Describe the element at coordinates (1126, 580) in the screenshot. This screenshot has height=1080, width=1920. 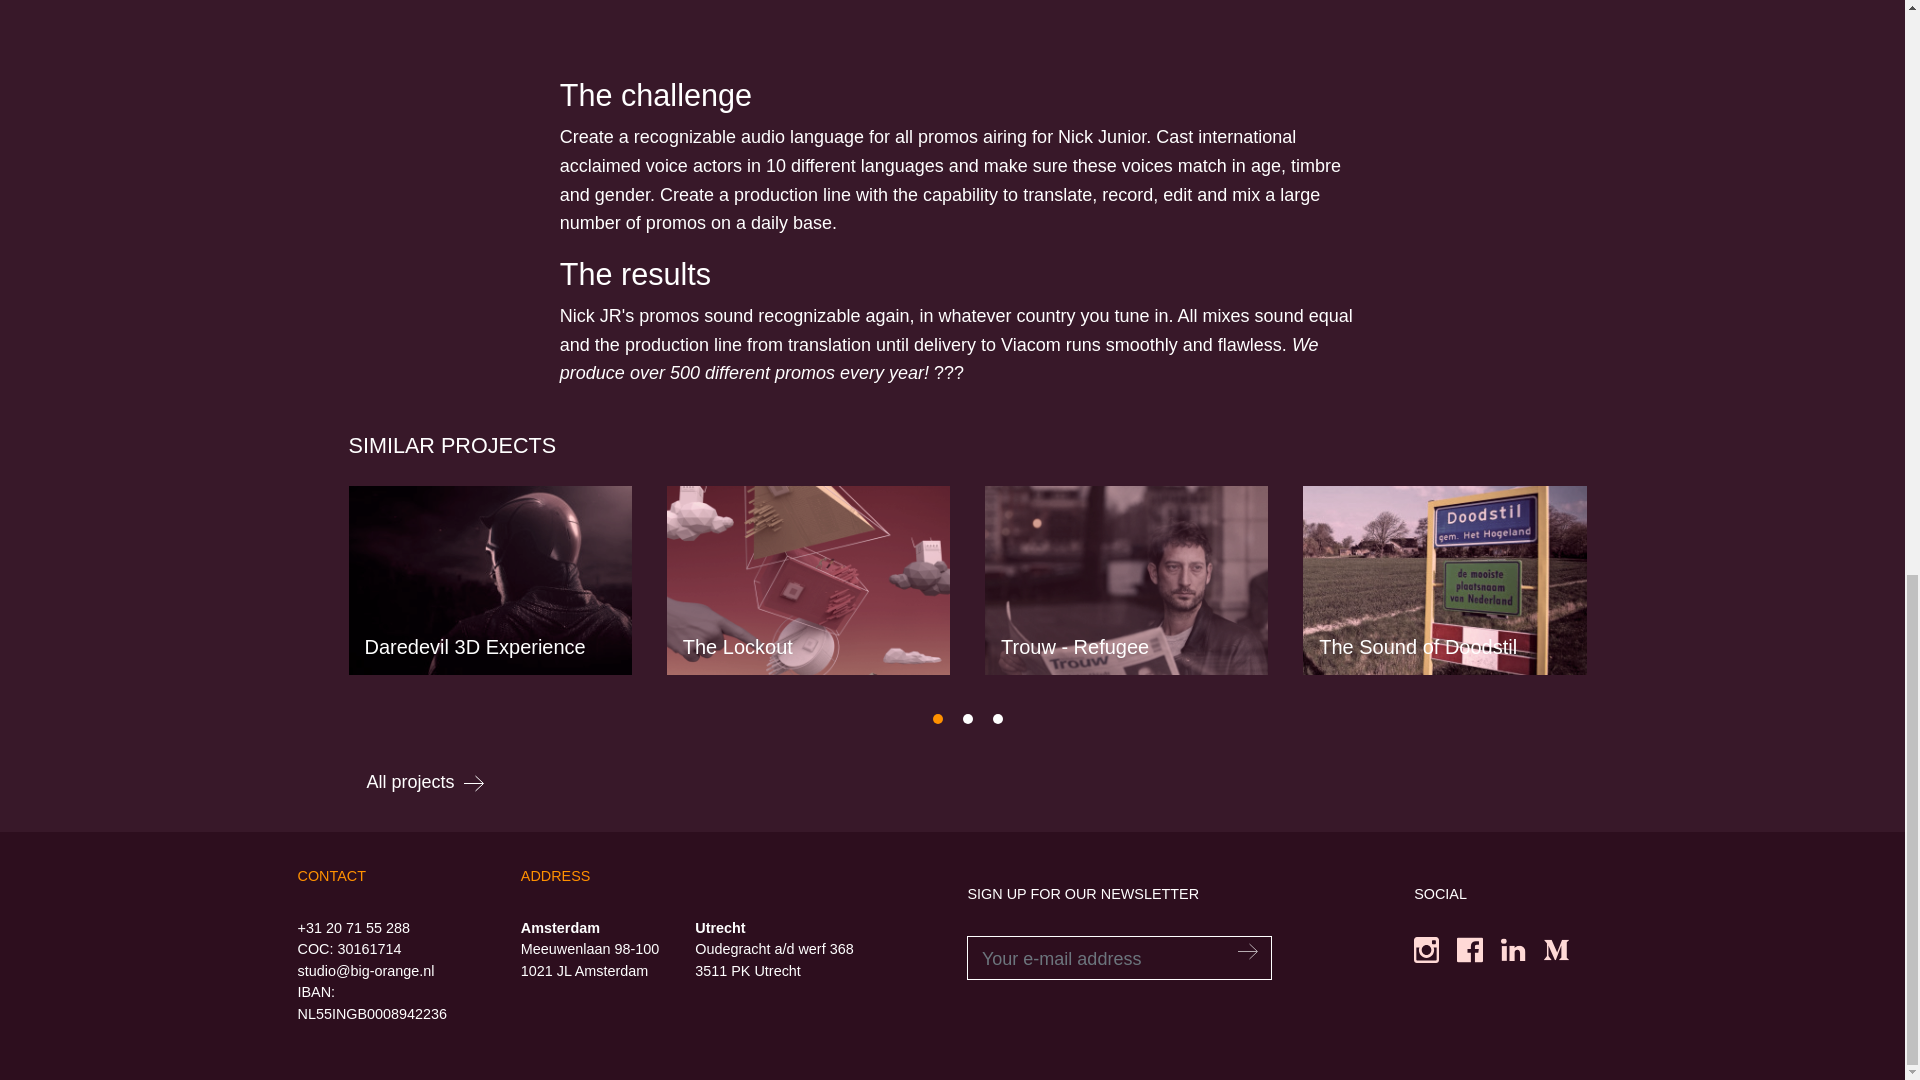
I see `Trouw - Refugee` at that location.